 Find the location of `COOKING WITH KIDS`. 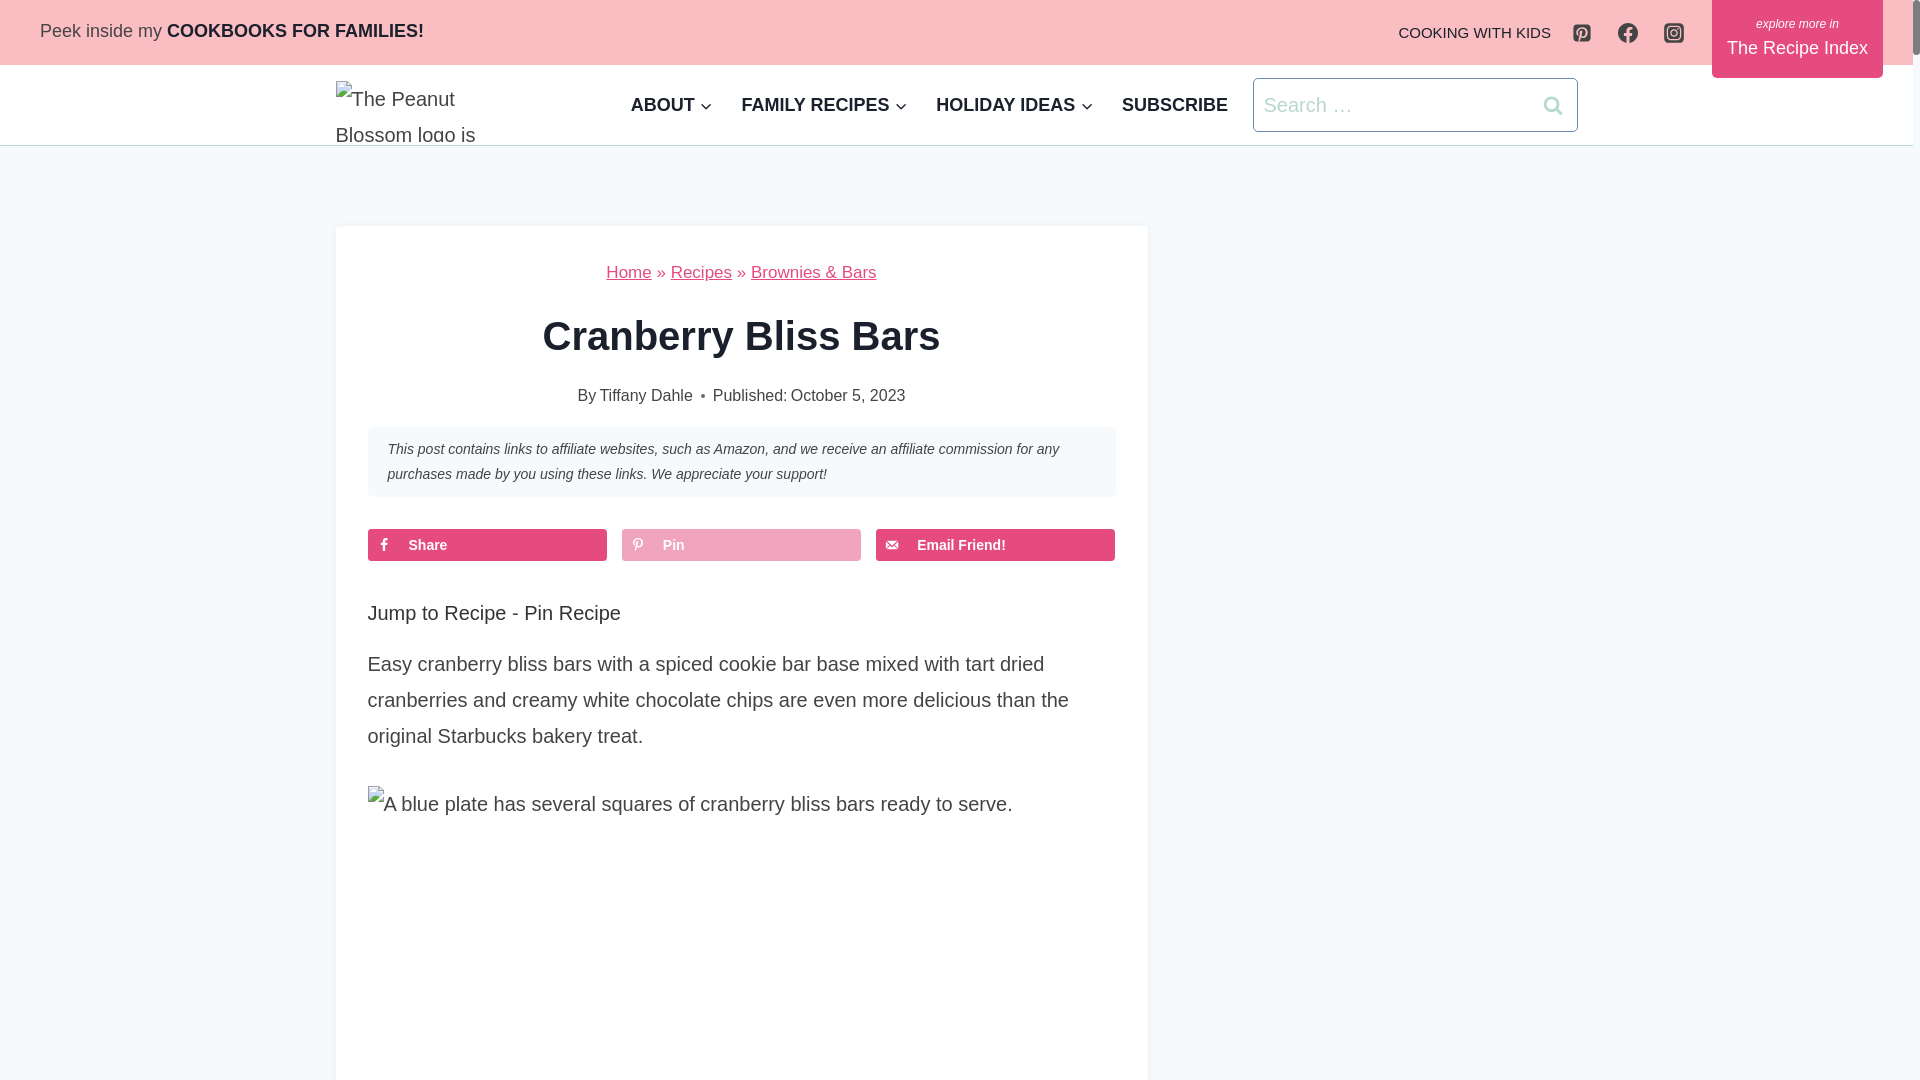

COOKING WITH KIDS is located at coordinates (1474, 32).